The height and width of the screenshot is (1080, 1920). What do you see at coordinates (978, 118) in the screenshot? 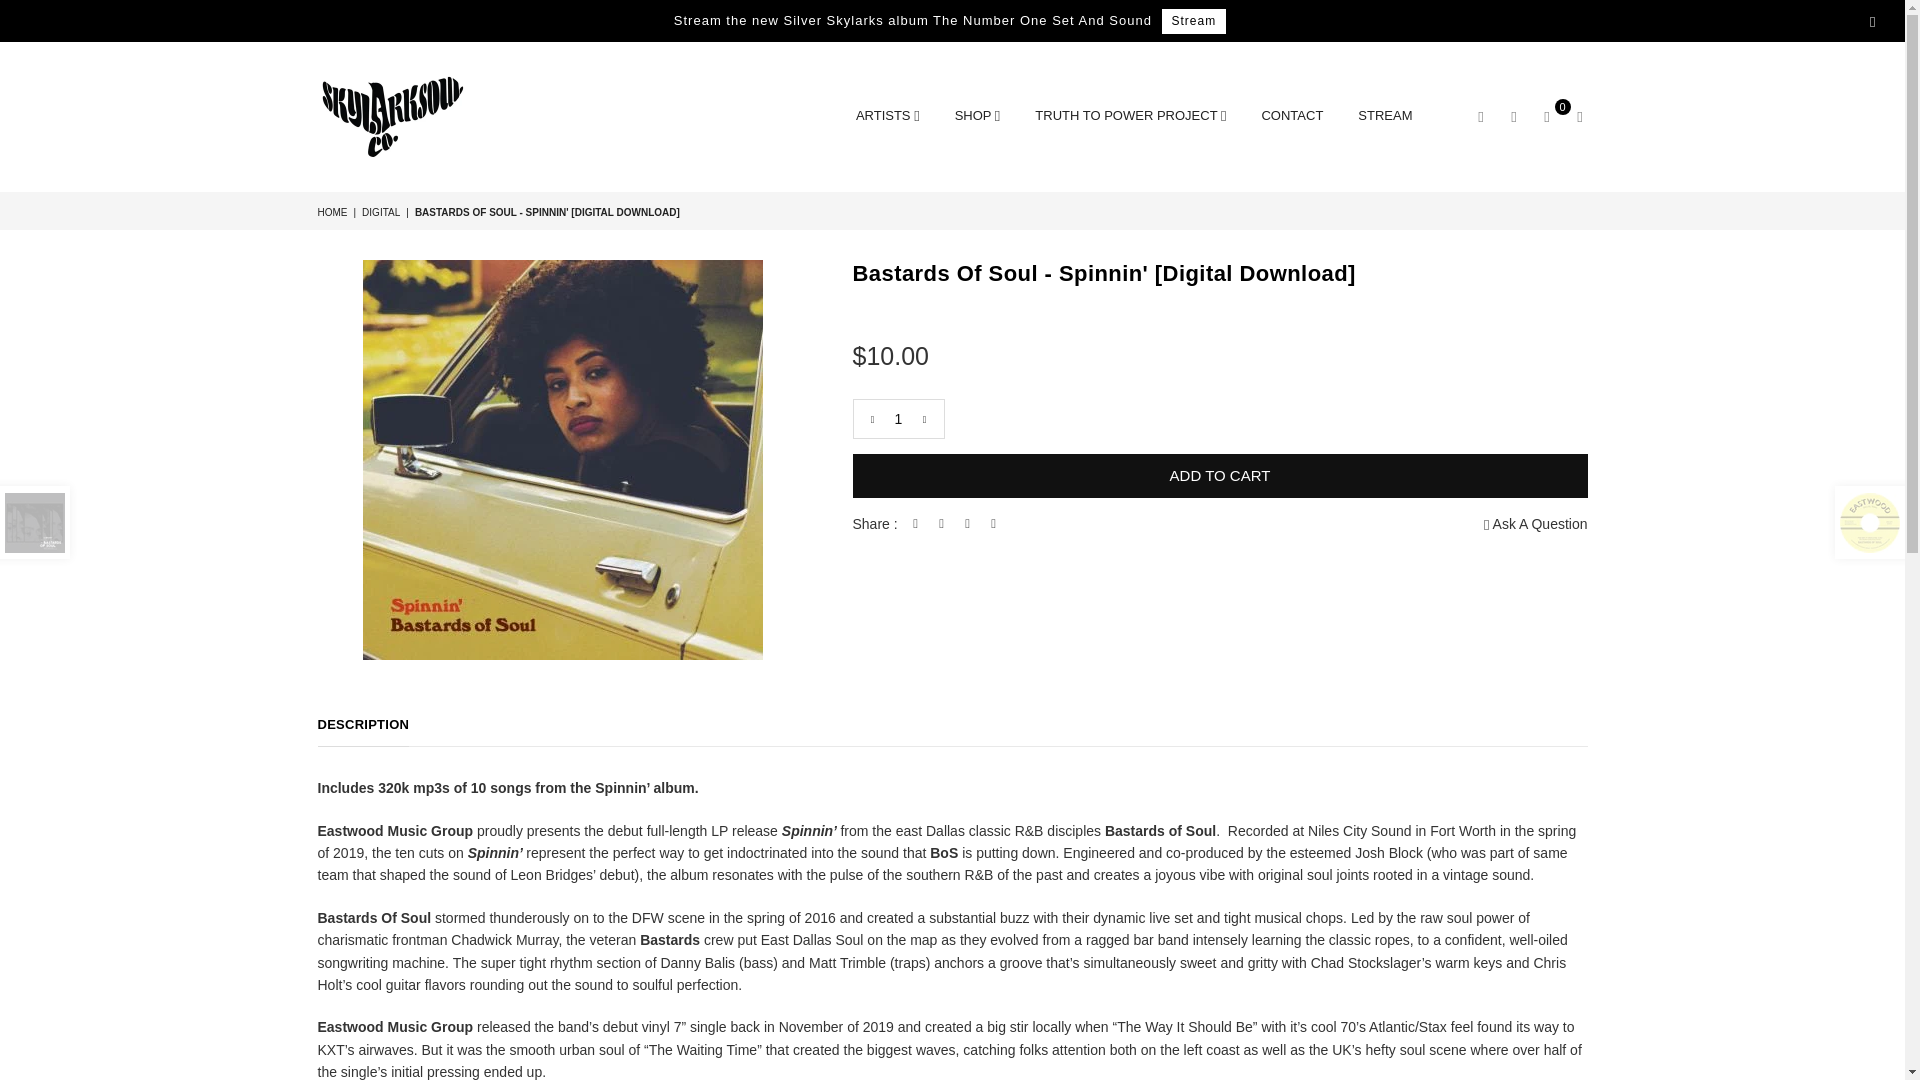
I see `SHOP` at bounding box center [978, 118].